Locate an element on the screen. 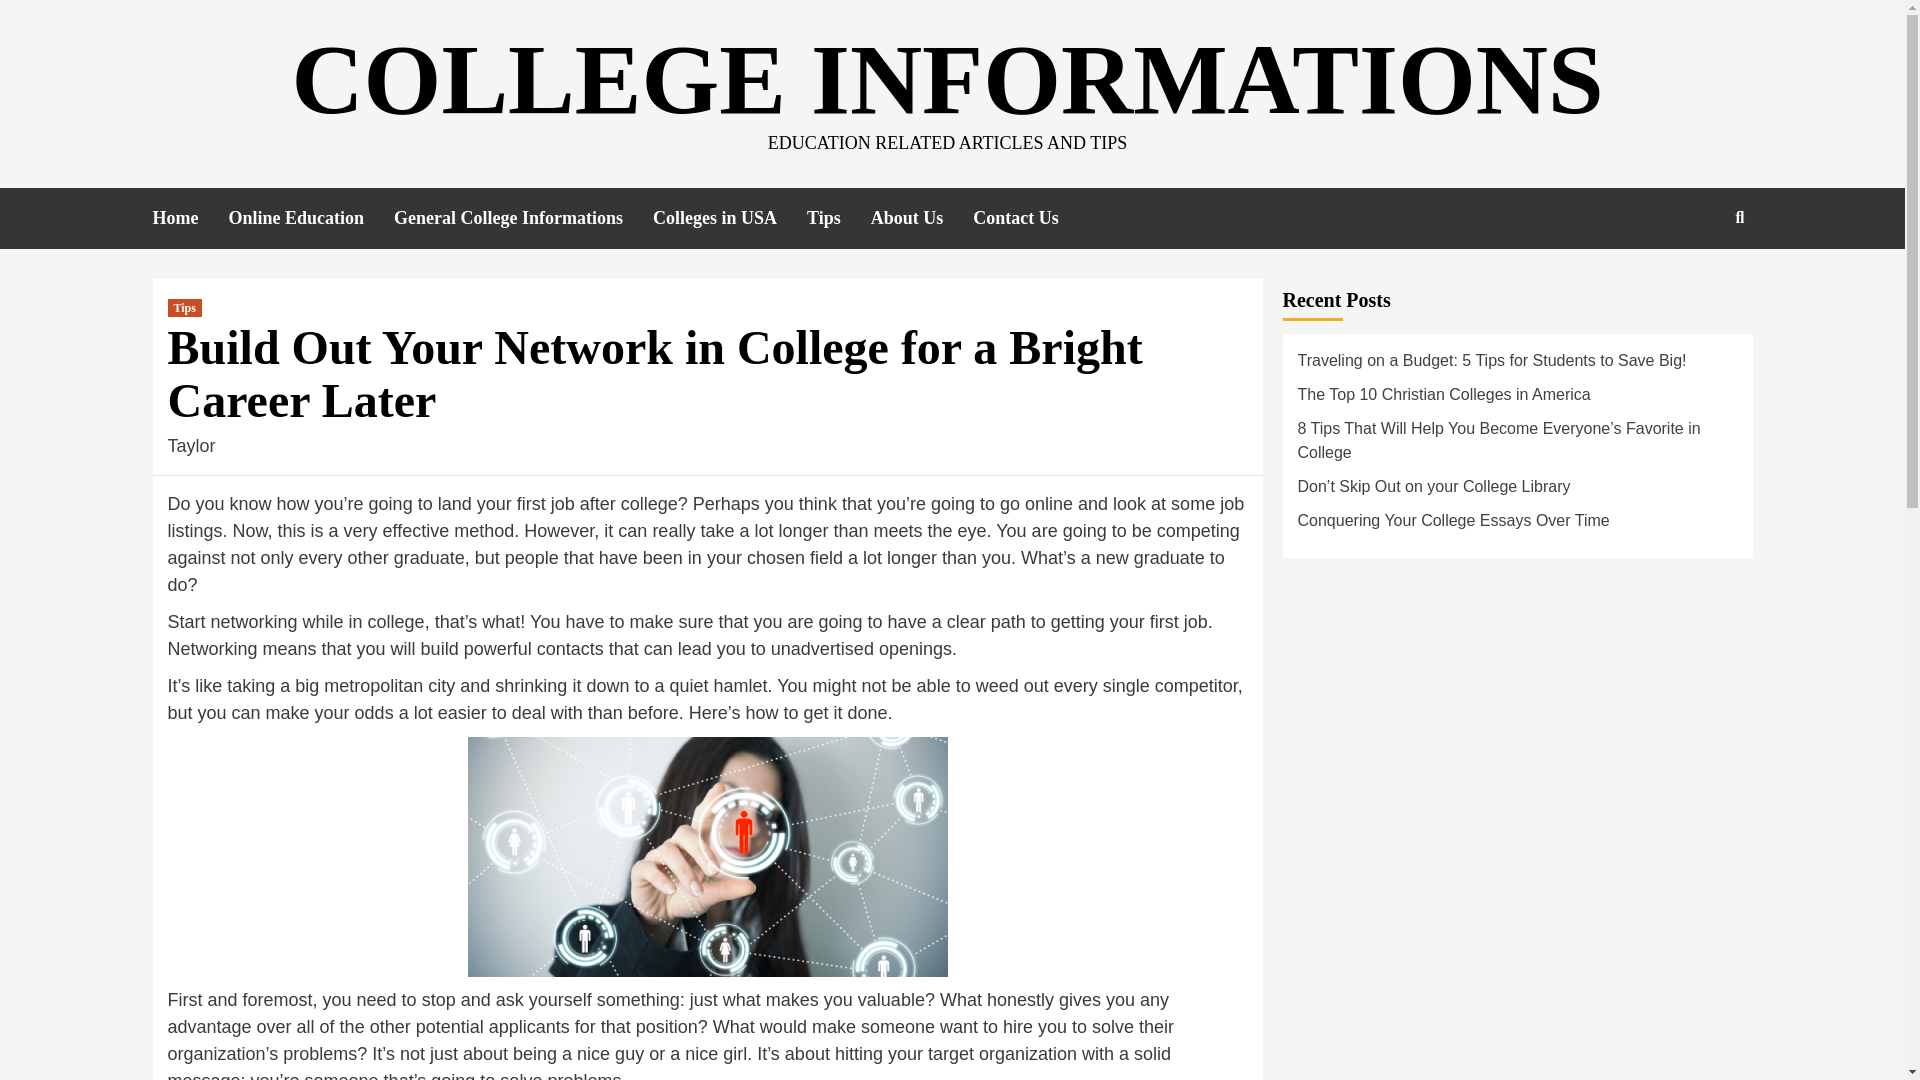  Traveling on a Budget: 5 Tips for Students to Save Big! is located at coordinates (1517, 366).